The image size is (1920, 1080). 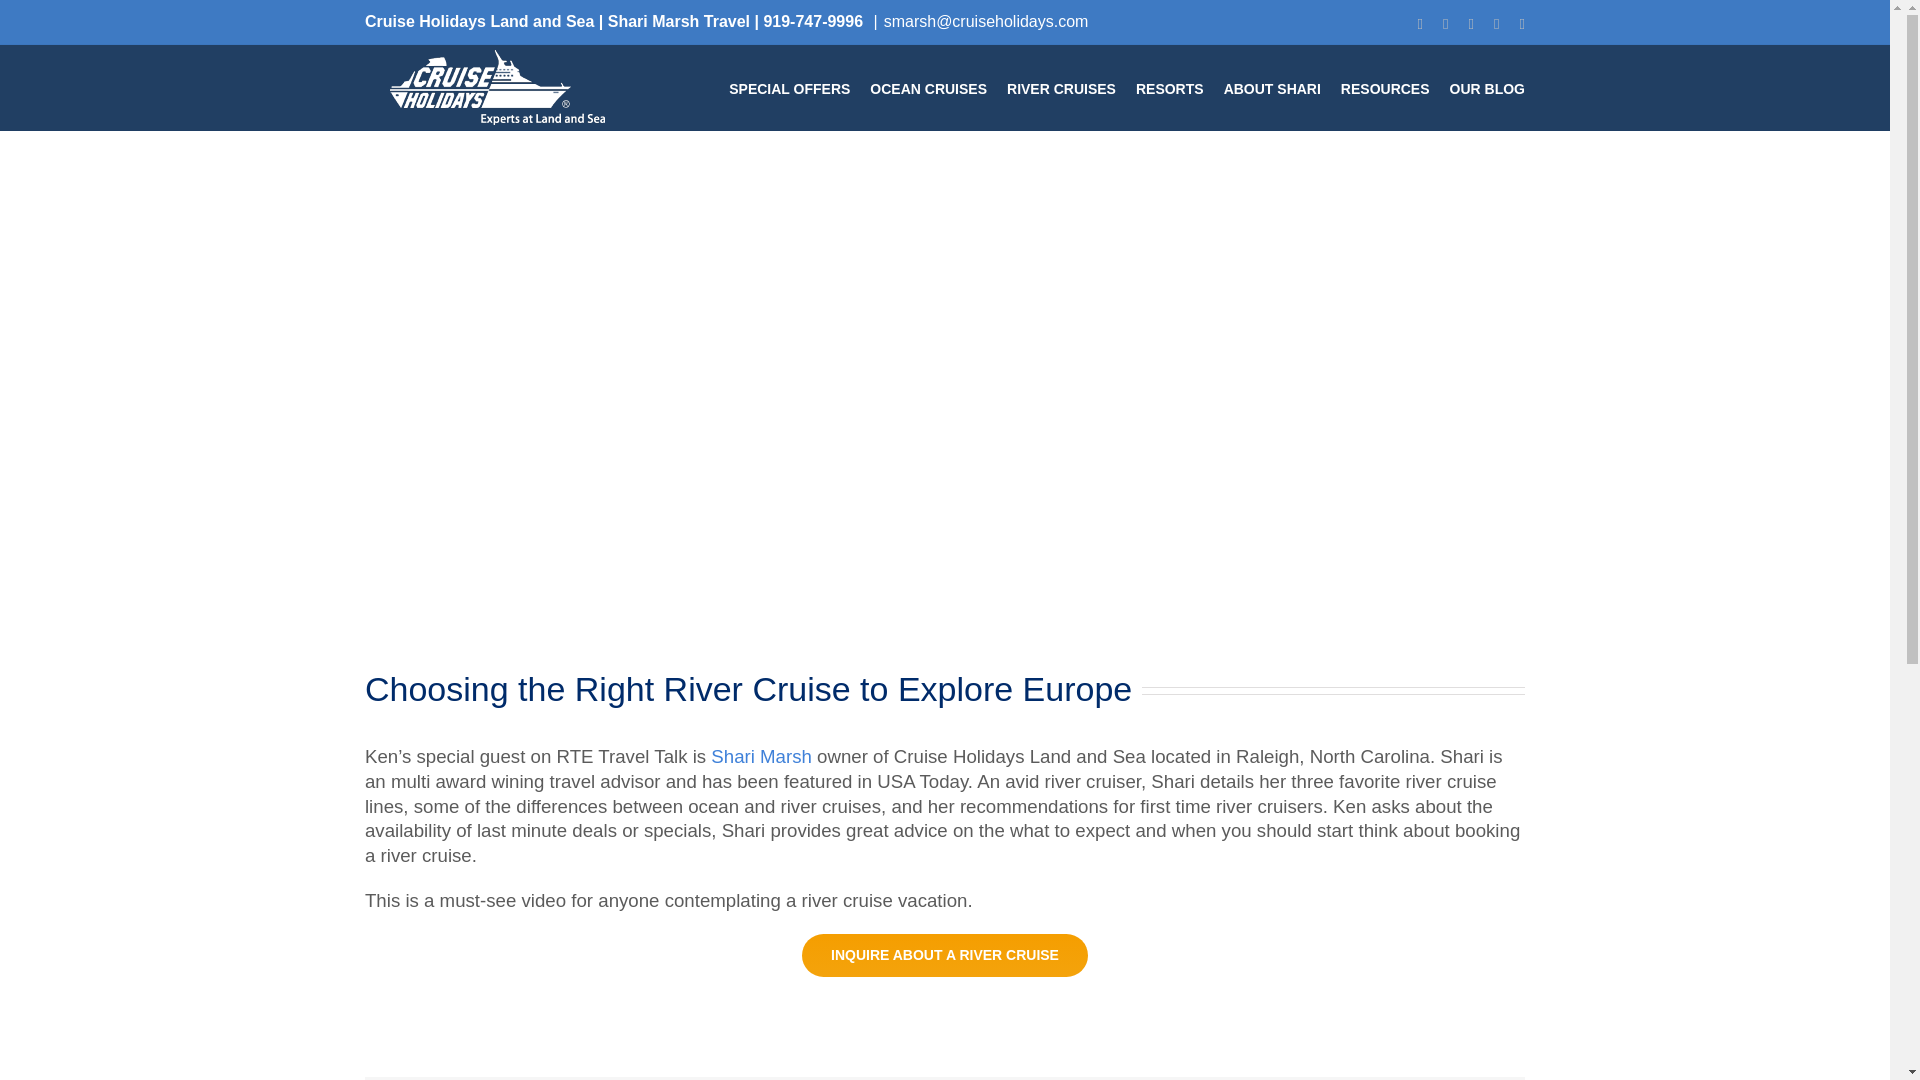 What do you see at coordinates (790, 86) in the screenshot?
I see `SPECIAL OFFERS` at bounding box center [790, 86].